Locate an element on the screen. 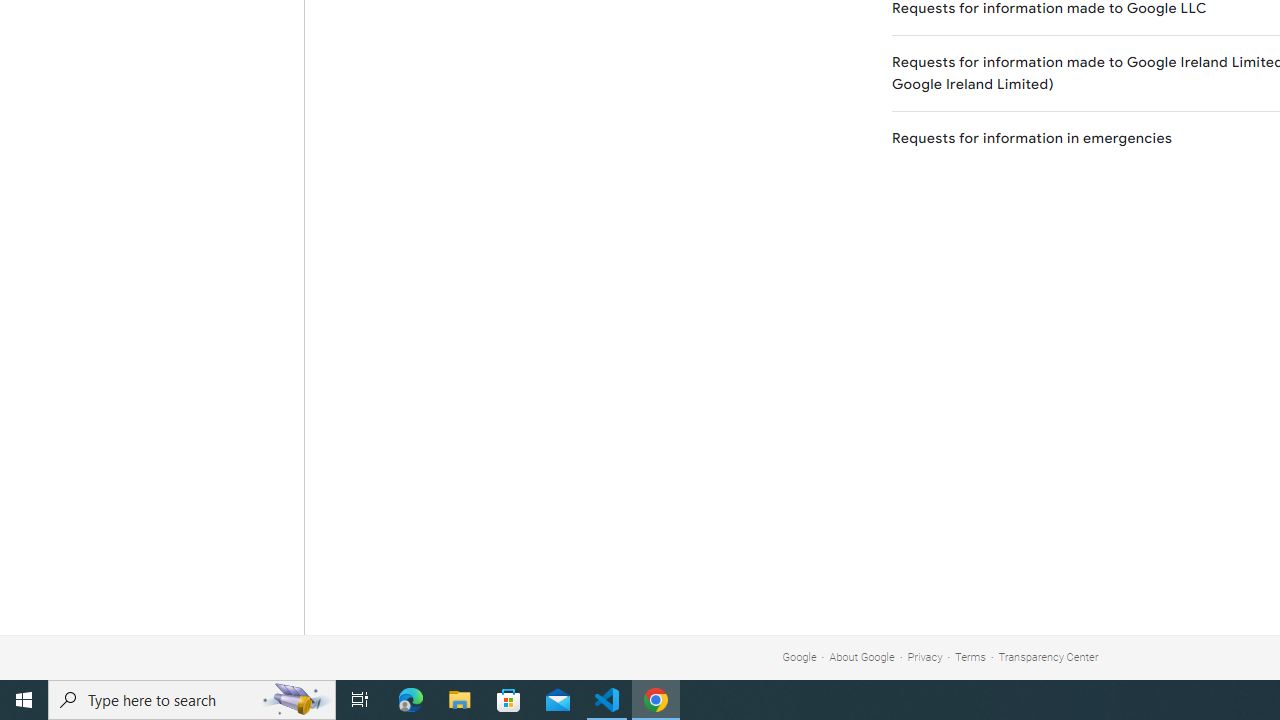  About Google is located at coordinates (862, 656).